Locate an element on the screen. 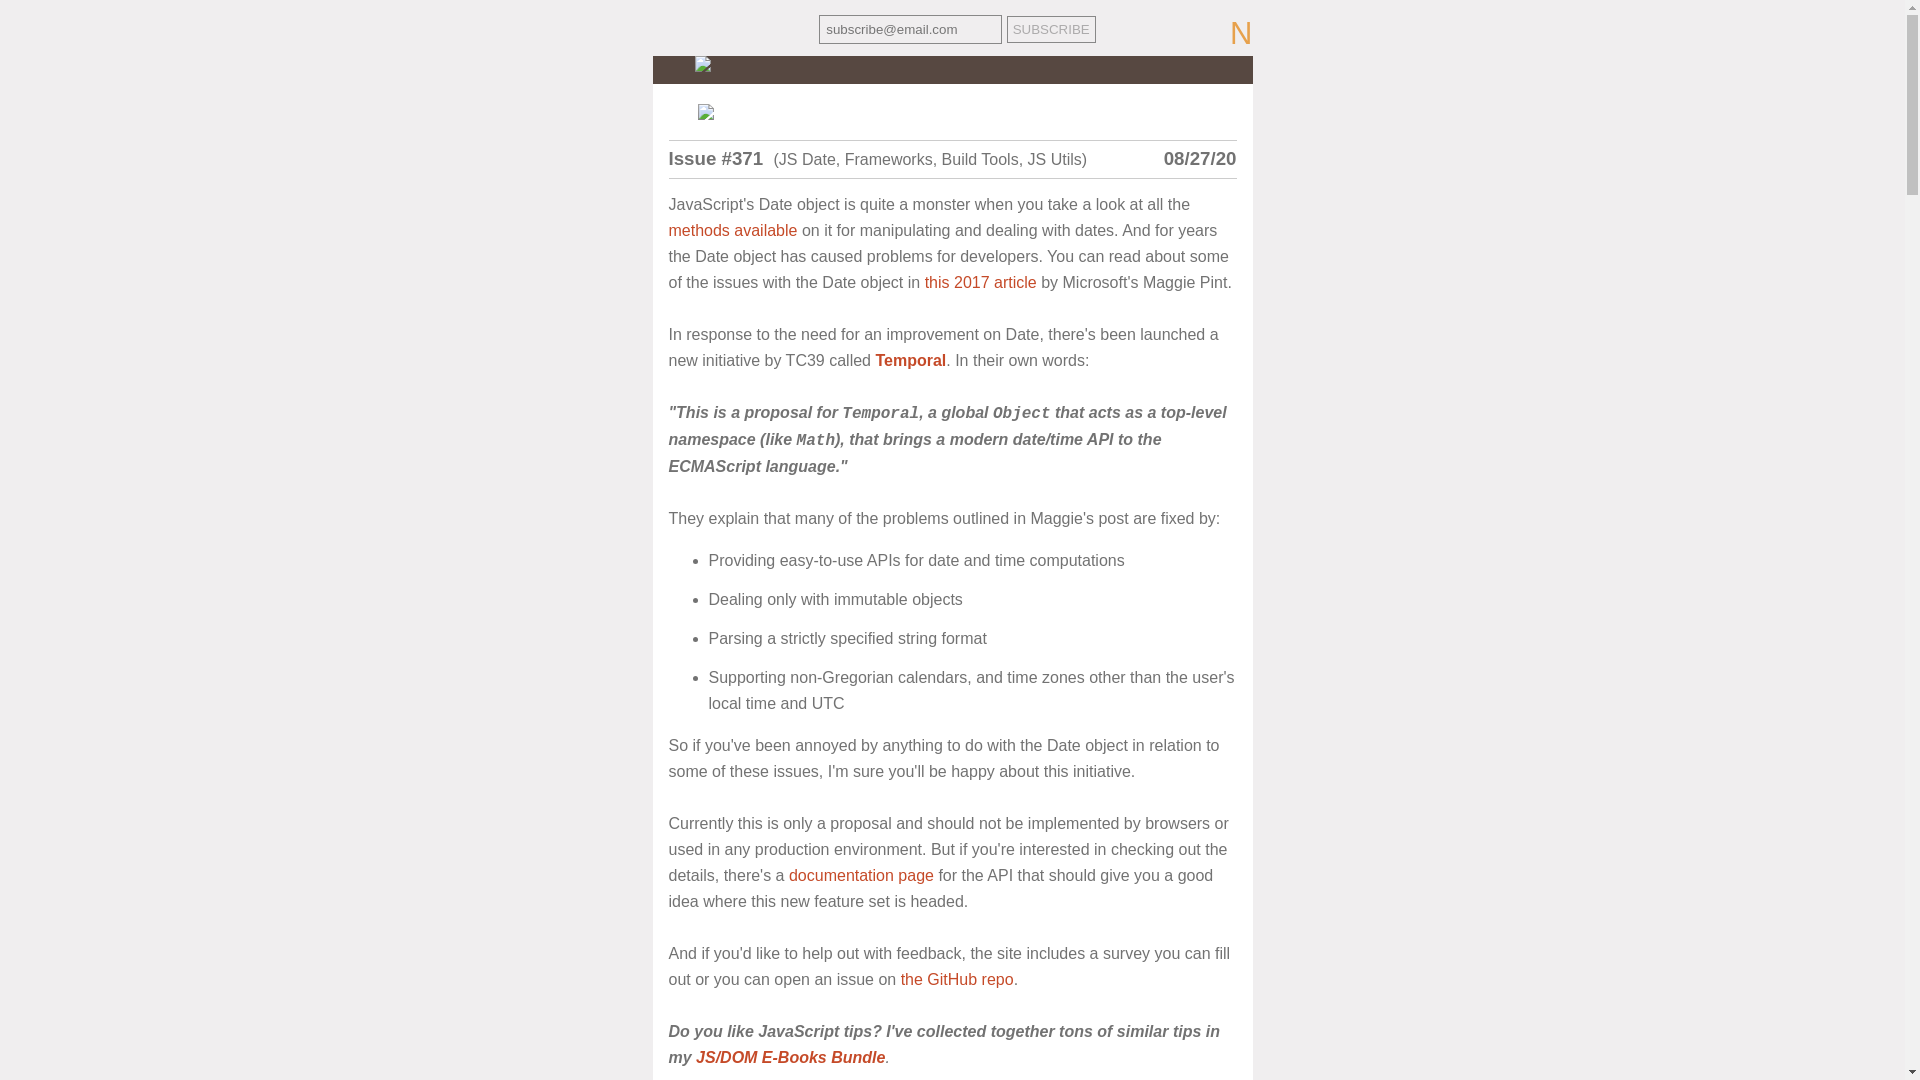  Temporal is located at coordinates (910, 360).